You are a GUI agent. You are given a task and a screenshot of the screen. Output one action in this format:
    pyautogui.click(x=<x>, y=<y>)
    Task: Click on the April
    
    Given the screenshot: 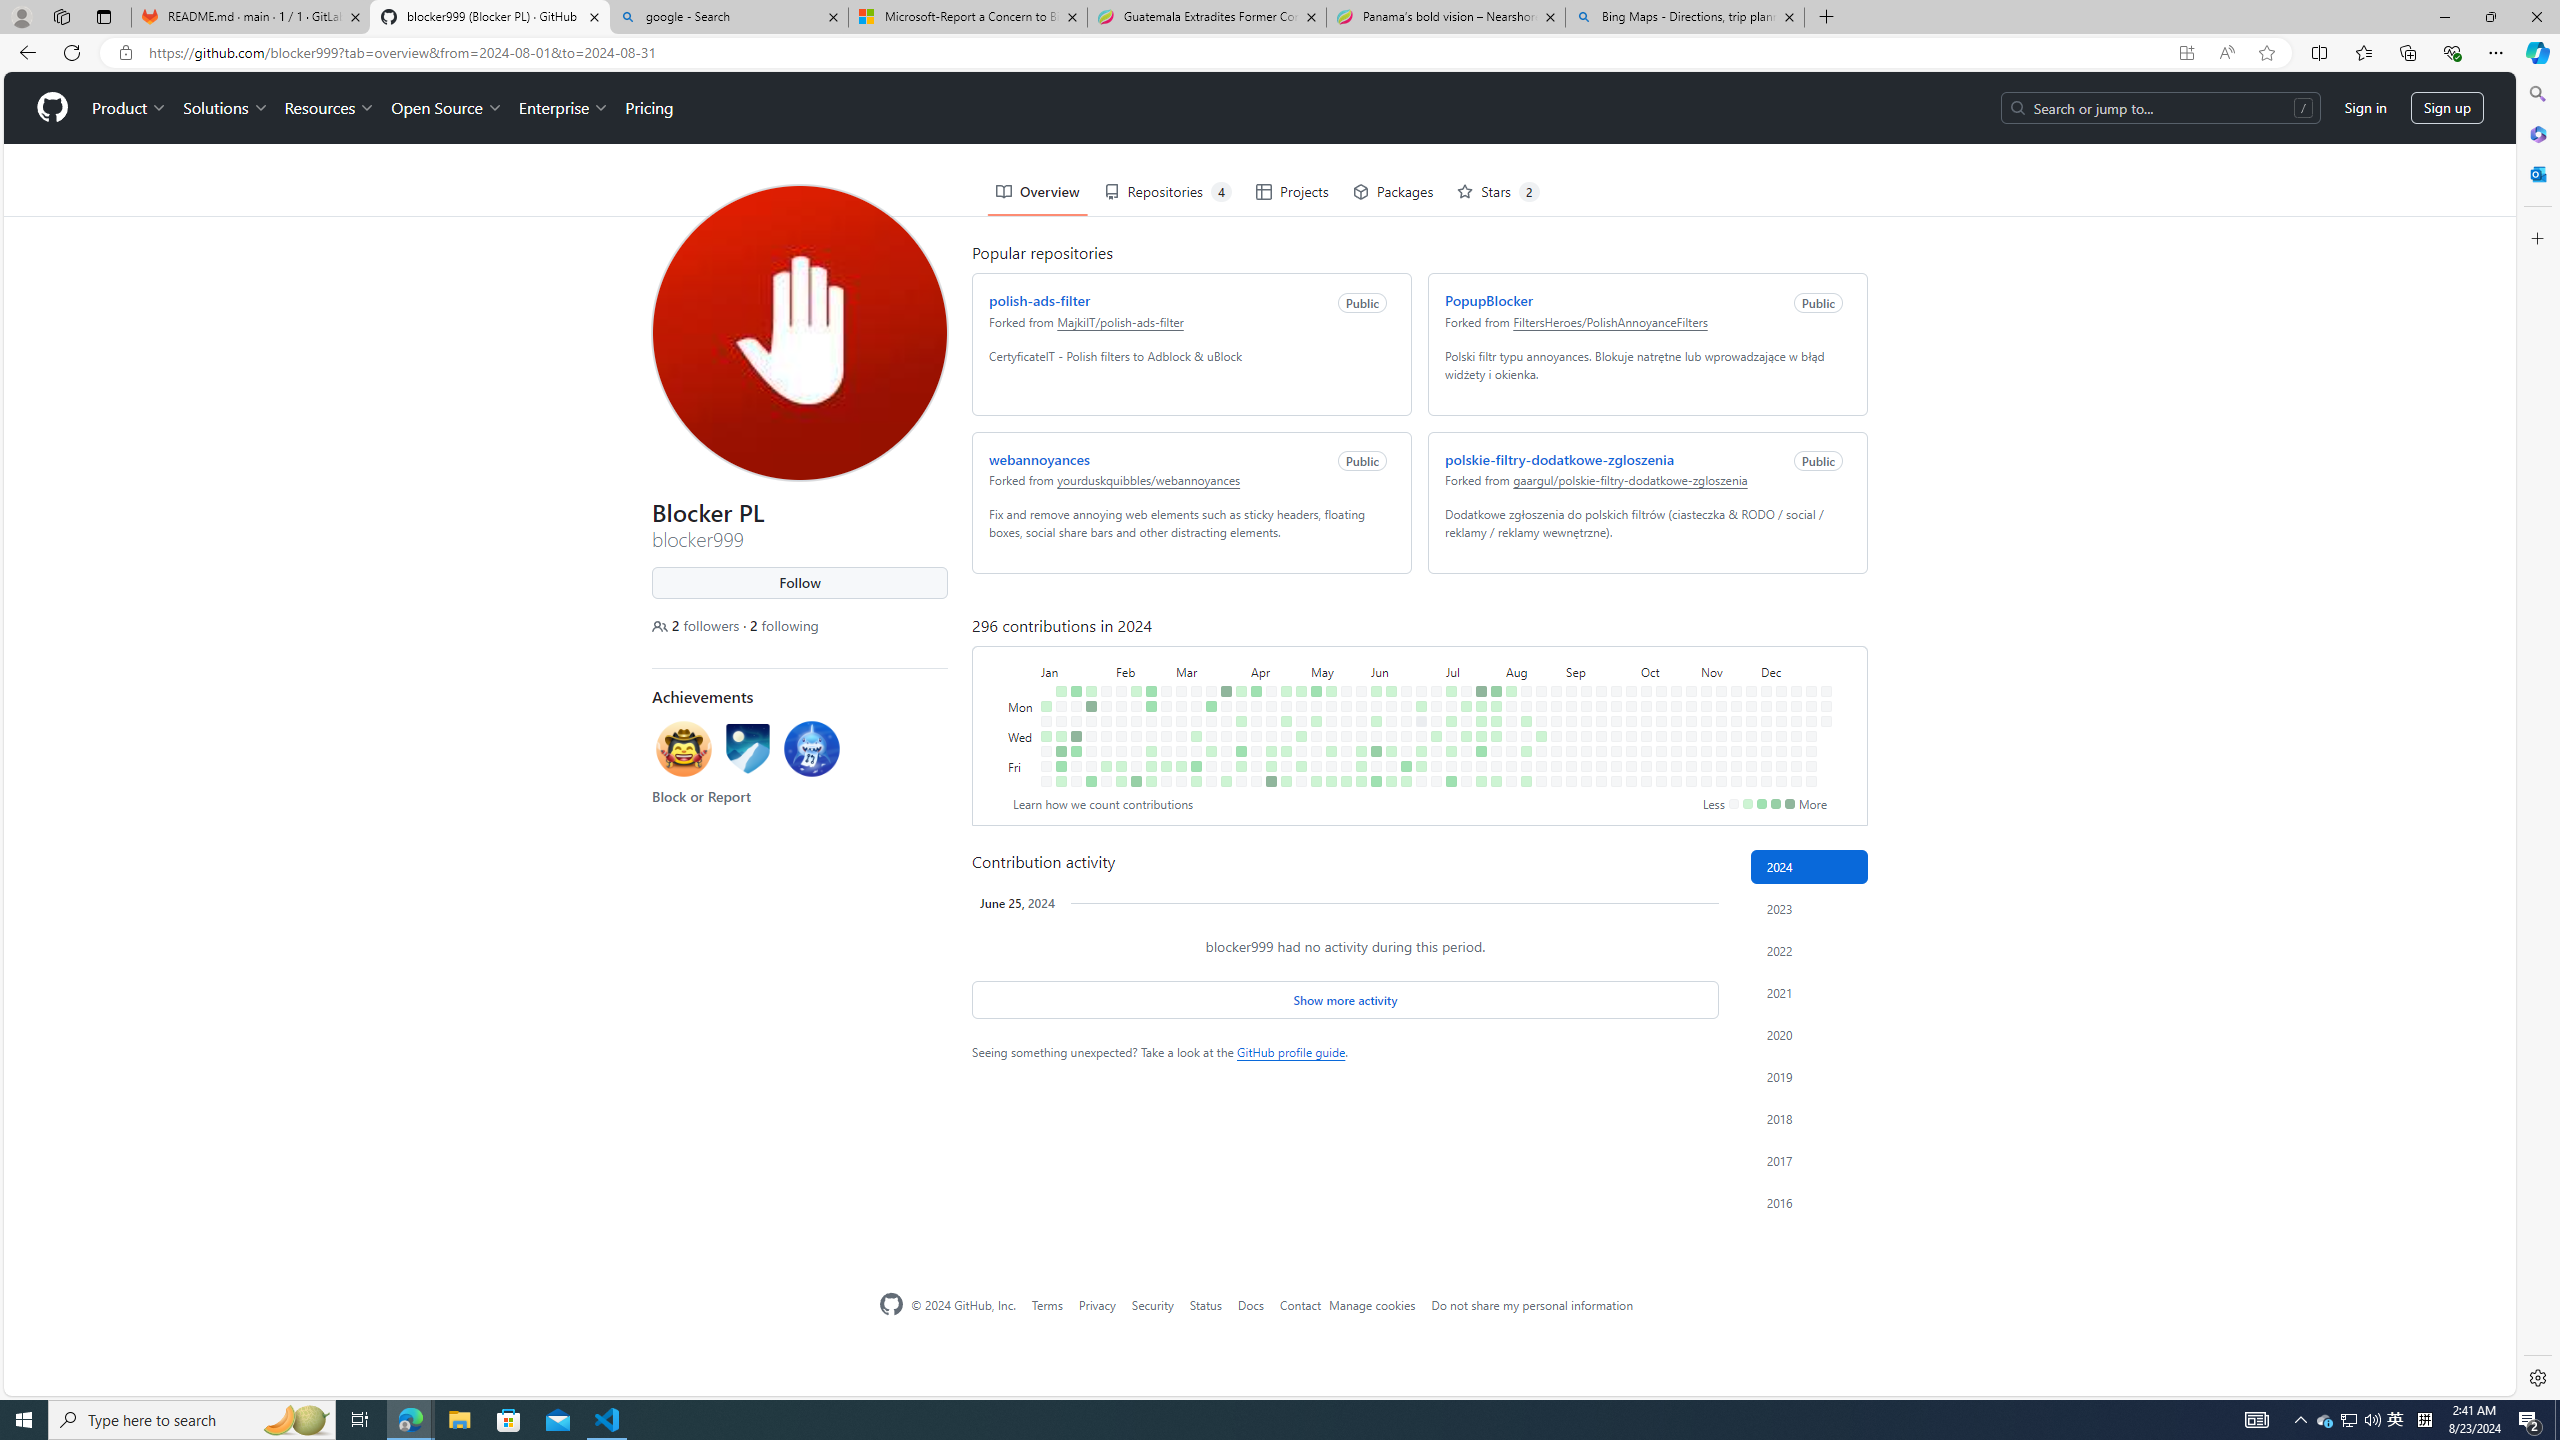 What is the action you would take?
    pyautogui.click(x=1274, y=598)
    